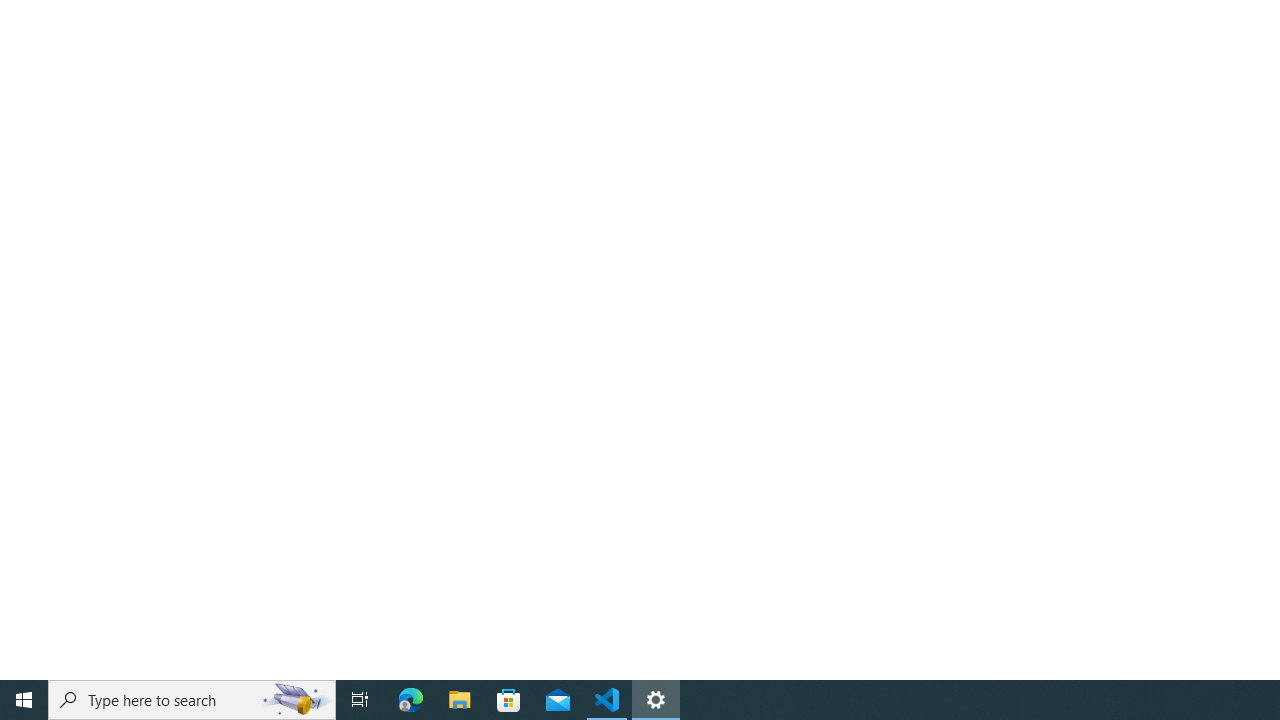  I want to click on Type here to search, so click(192, 700).